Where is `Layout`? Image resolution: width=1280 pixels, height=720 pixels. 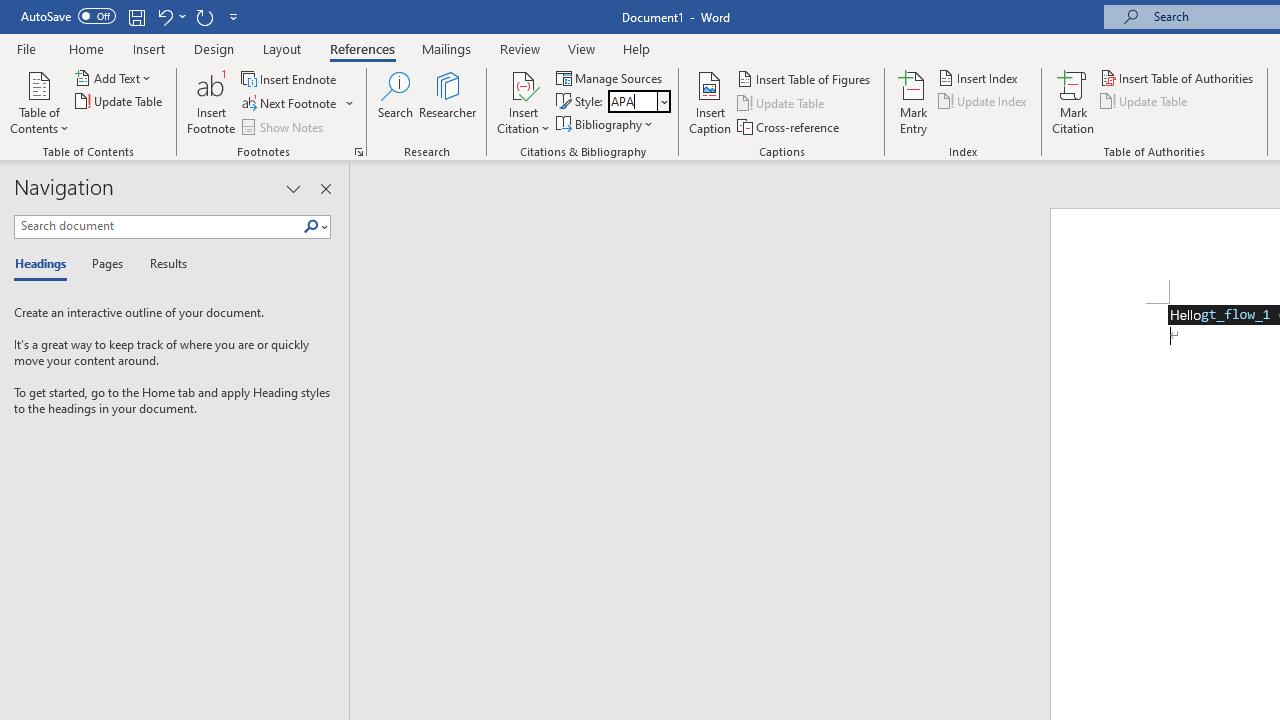
Layout is located at coordinates (282, 48).